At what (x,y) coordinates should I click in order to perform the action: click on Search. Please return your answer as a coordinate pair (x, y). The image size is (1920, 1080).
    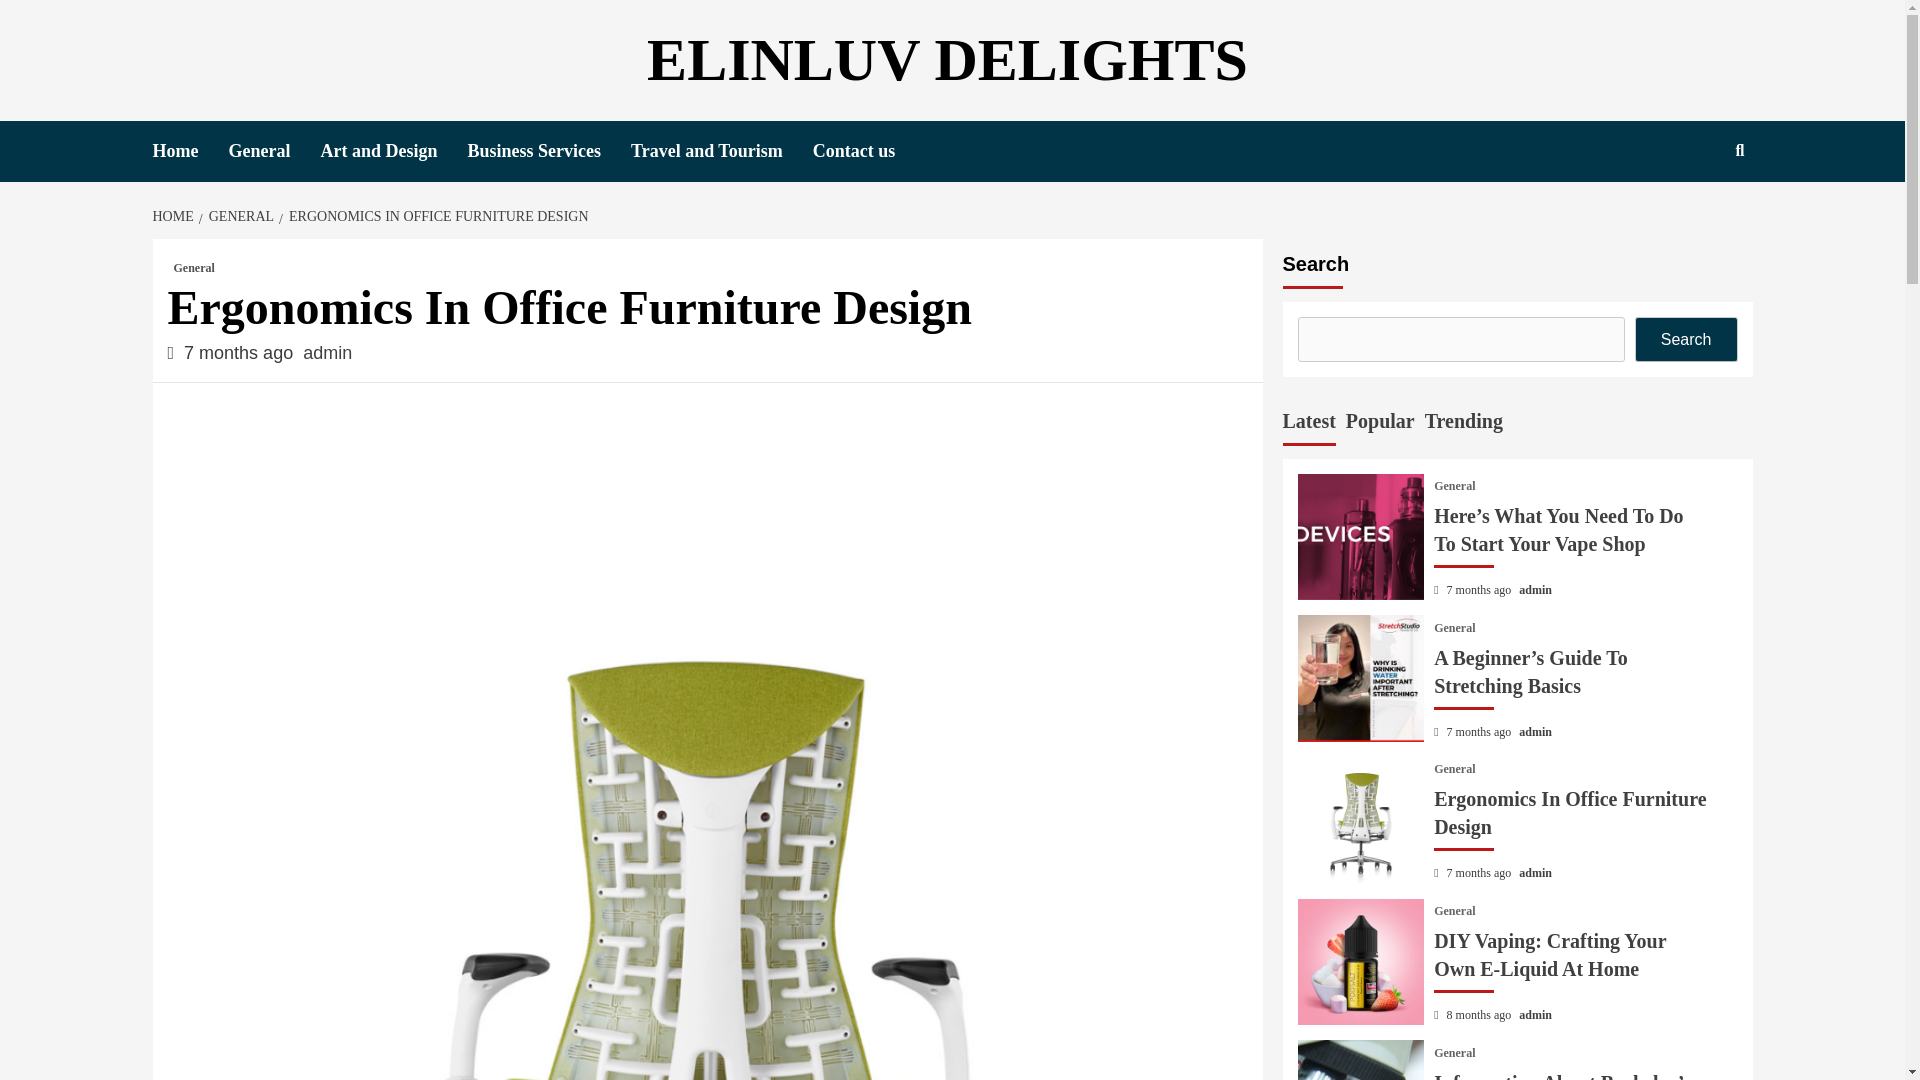
    Looking at the image, I should click on (1693, 215).